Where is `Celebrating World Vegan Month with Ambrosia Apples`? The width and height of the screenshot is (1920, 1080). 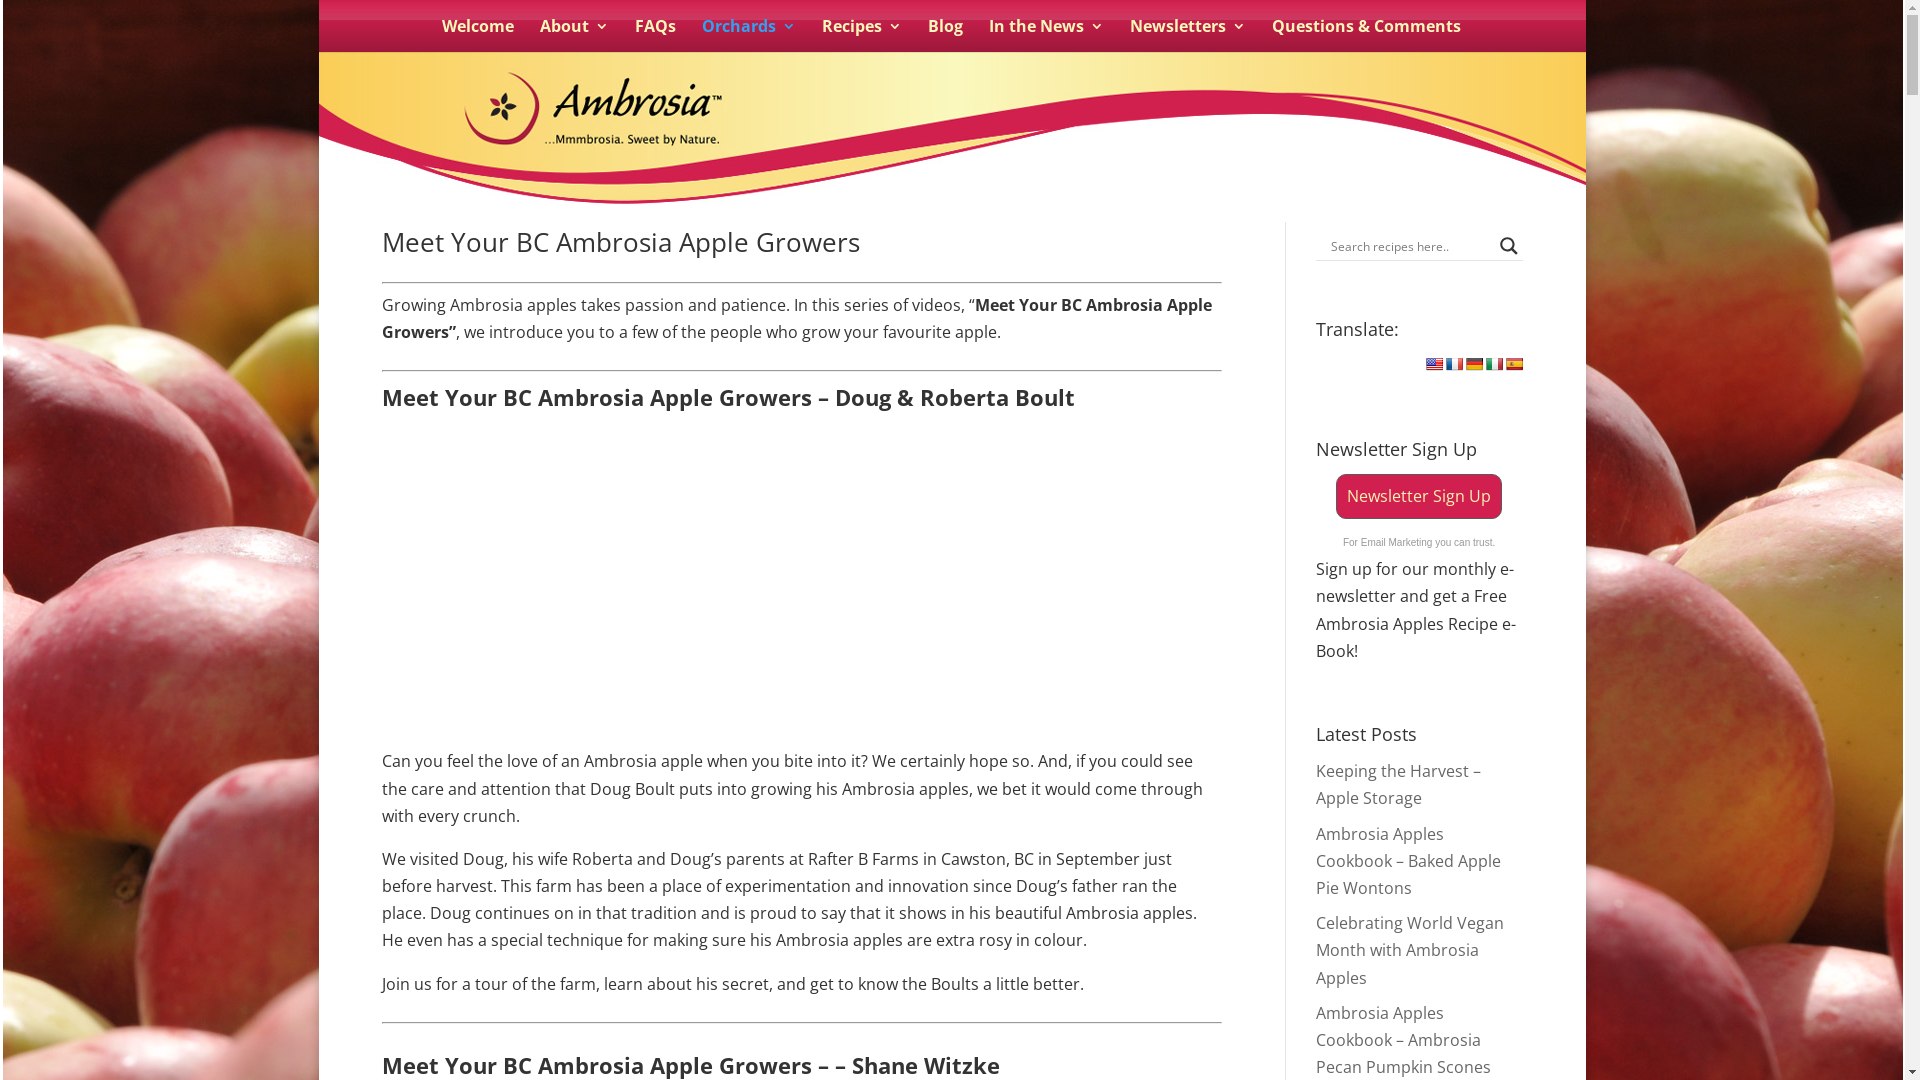
Celebrating World Vegan Month with Ambrosia Apples is located at coordinates (1410, 950).